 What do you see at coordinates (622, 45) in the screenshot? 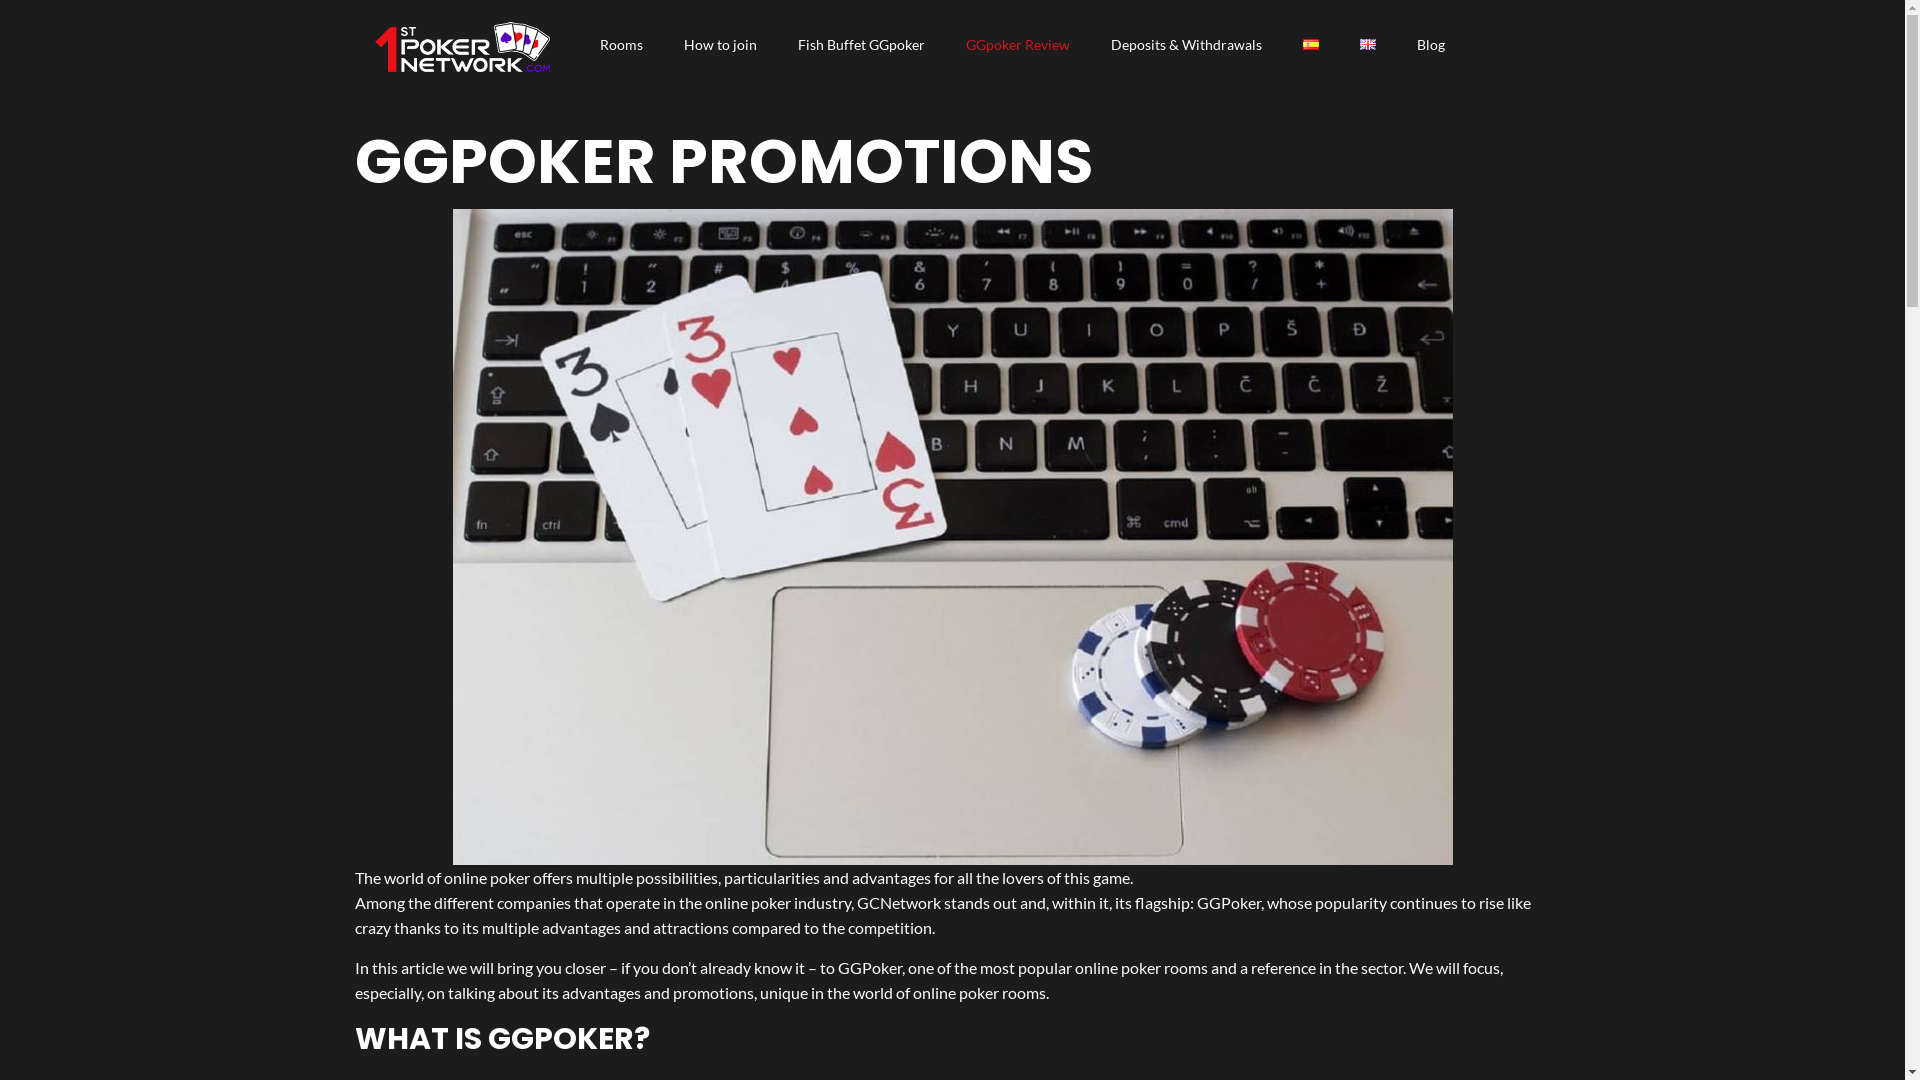
I see `Rooms` at bounding box center [622, 45].